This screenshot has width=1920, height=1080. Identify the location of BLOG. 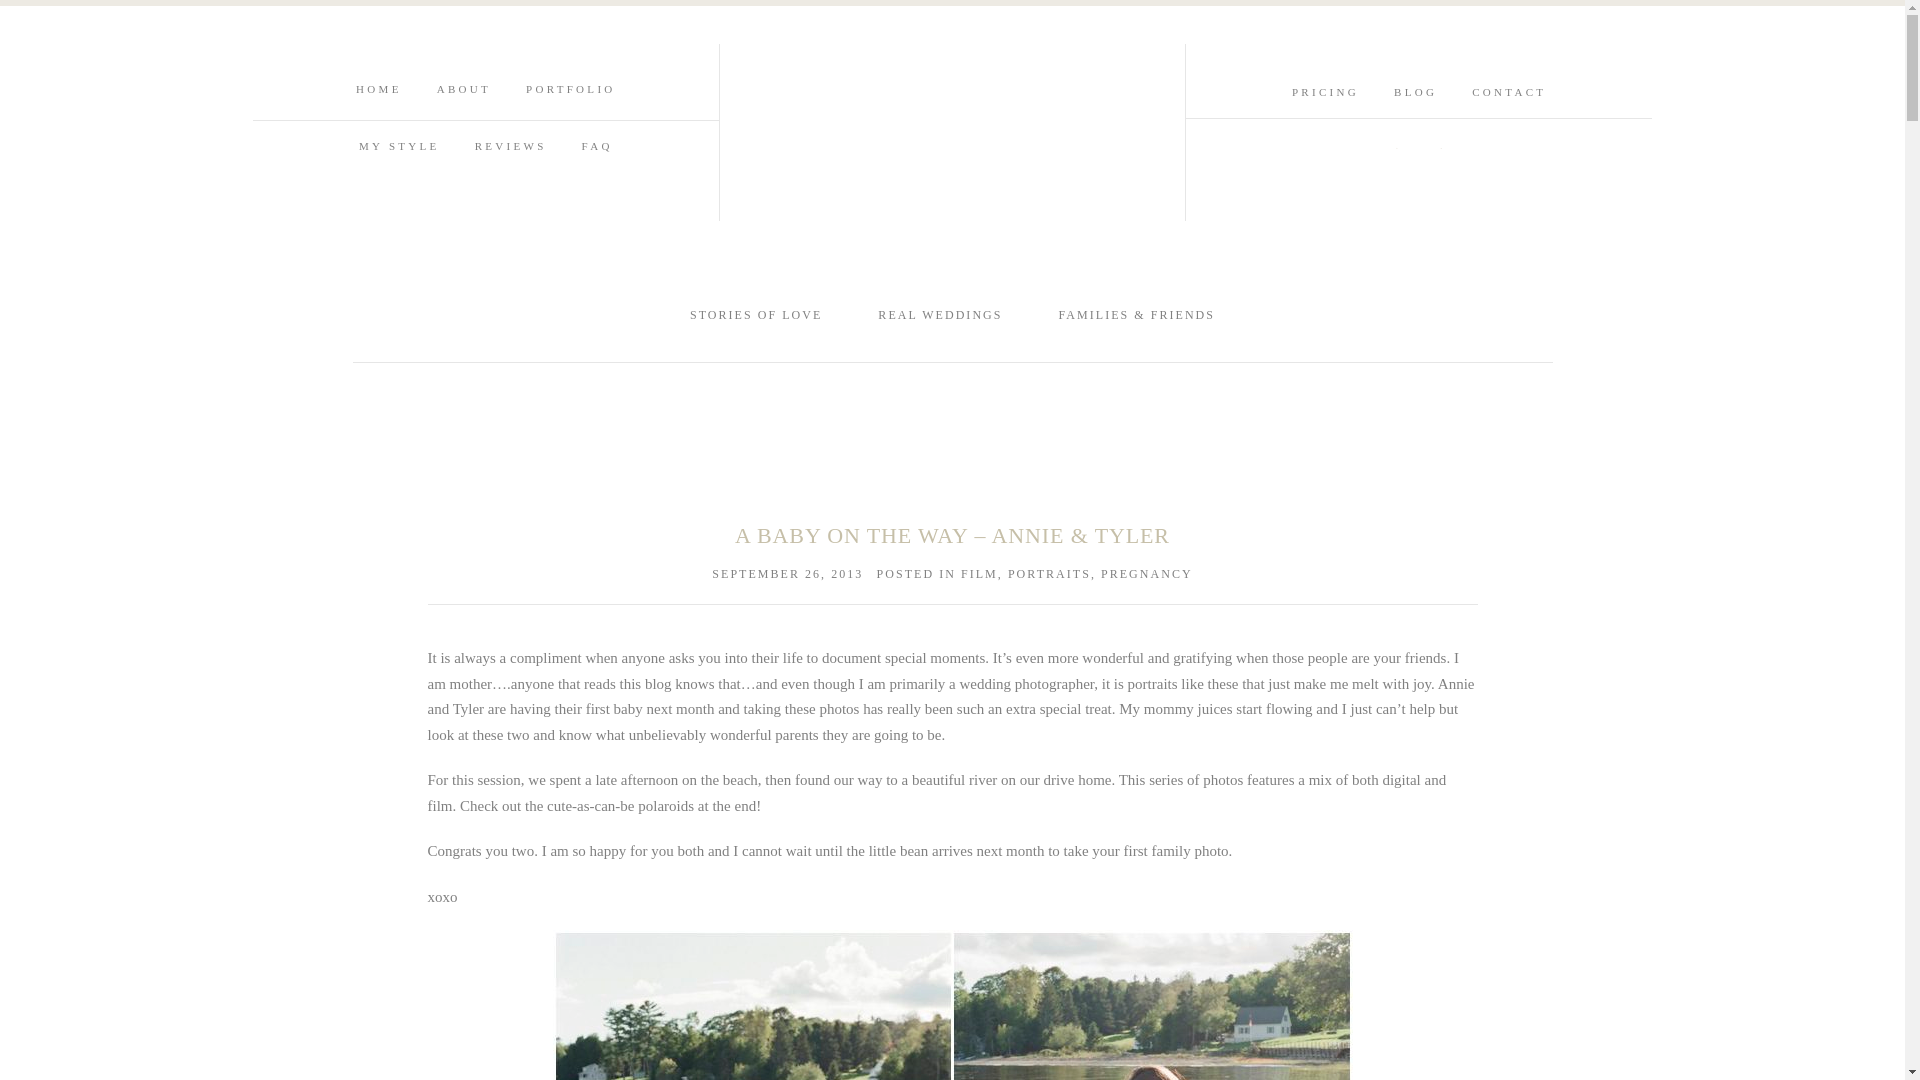
(1414, 92).